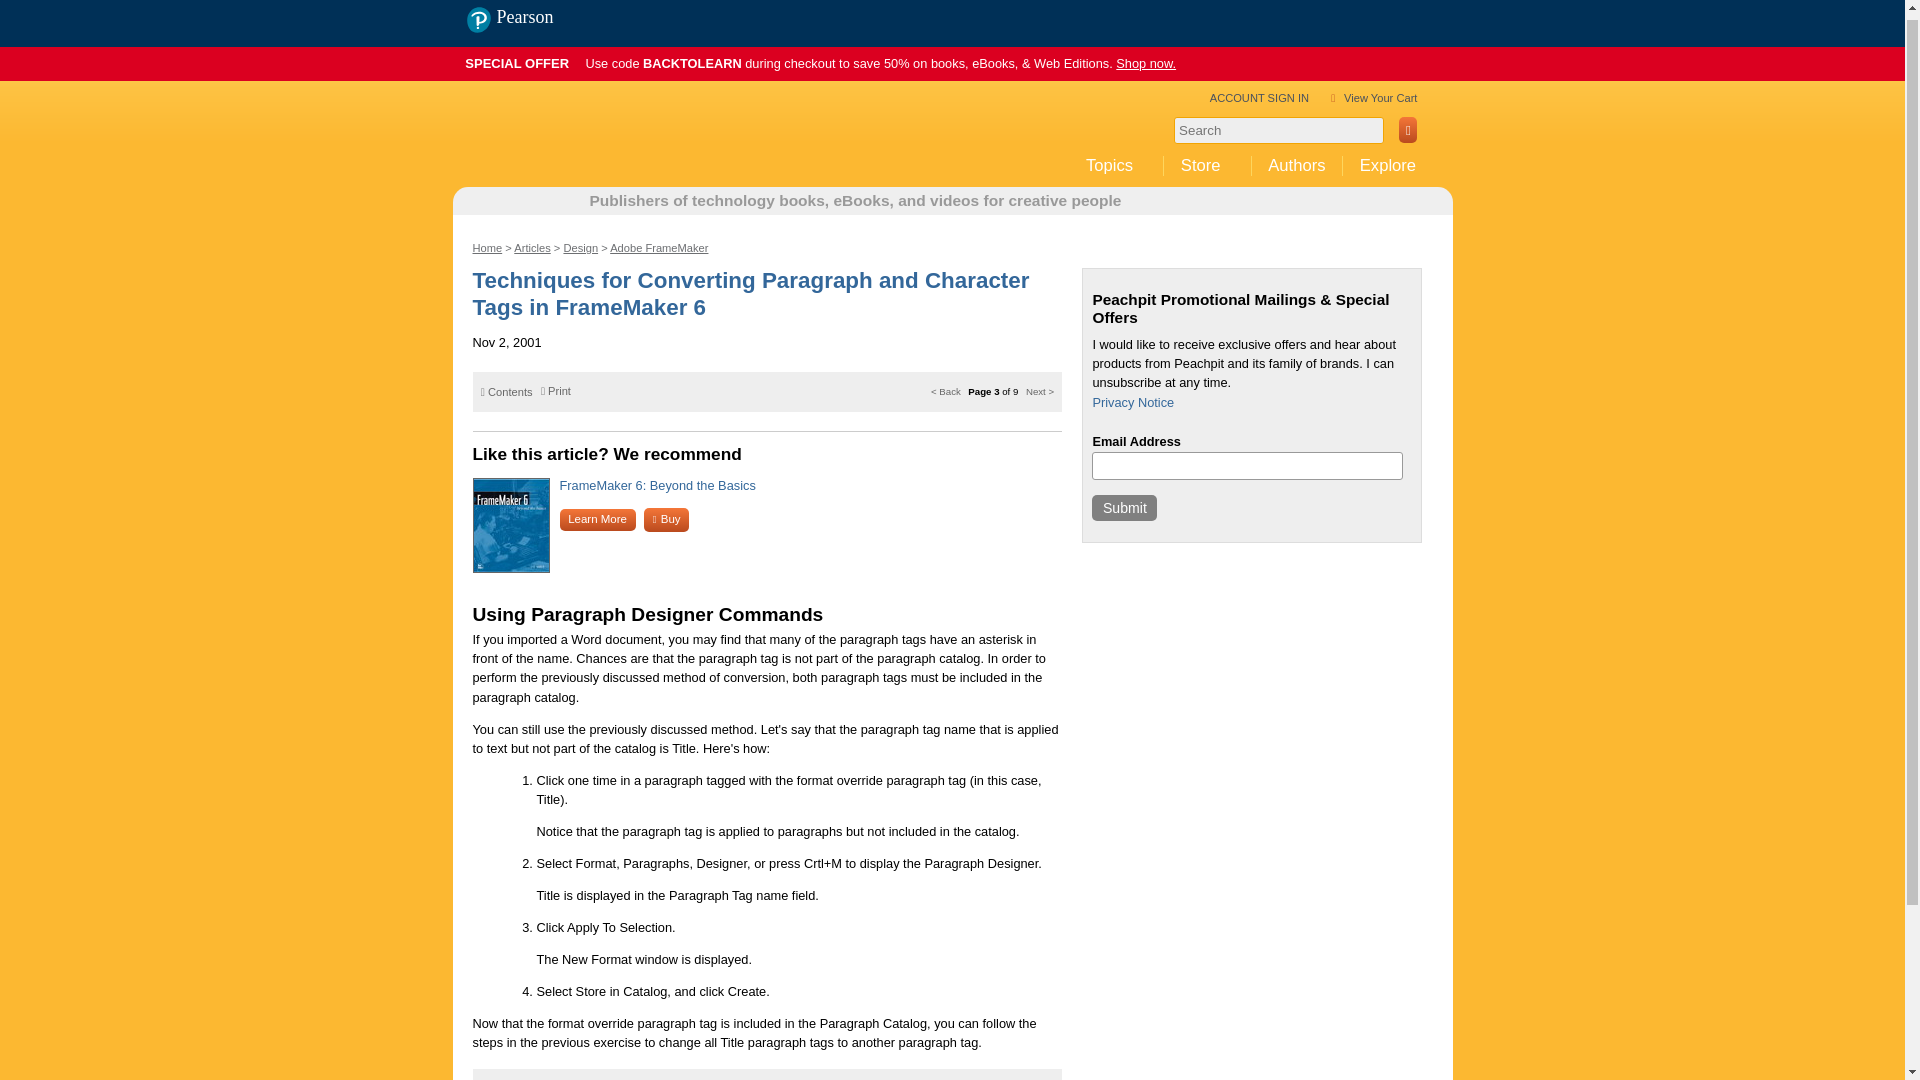  I want to click on Privacy Notice, so click(1132, 402).